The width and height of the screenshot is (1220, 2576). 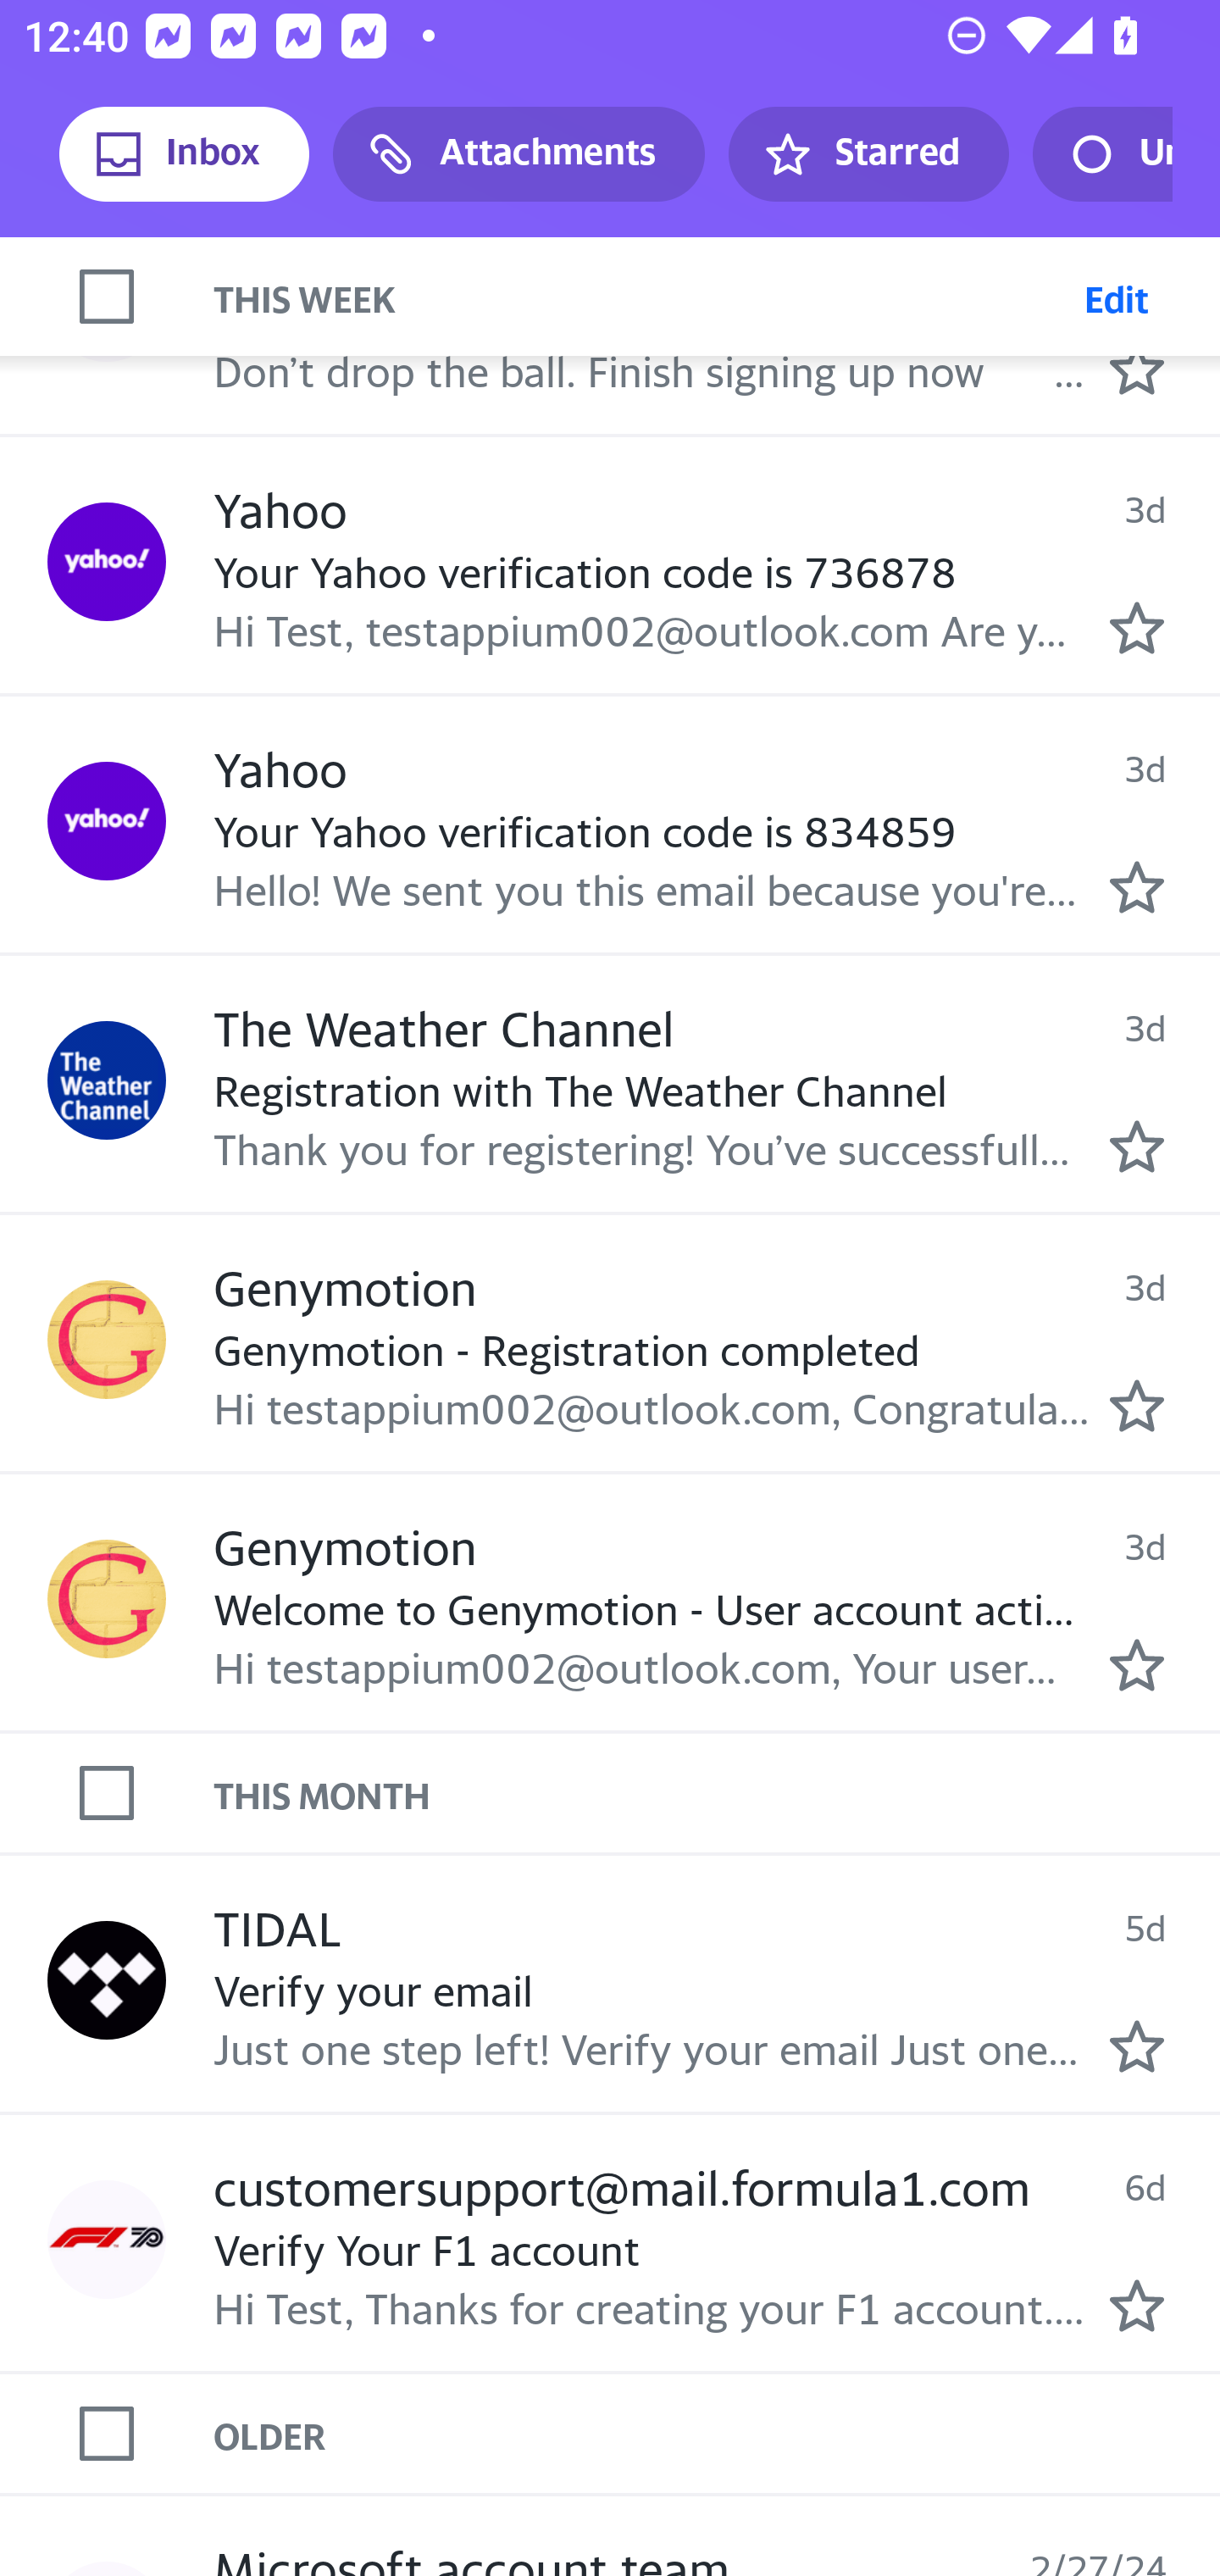 What do you see at coordinates (107, 821) in the screenshot?
I see `Profile
Yahoo` at bounding box center [107, 821].